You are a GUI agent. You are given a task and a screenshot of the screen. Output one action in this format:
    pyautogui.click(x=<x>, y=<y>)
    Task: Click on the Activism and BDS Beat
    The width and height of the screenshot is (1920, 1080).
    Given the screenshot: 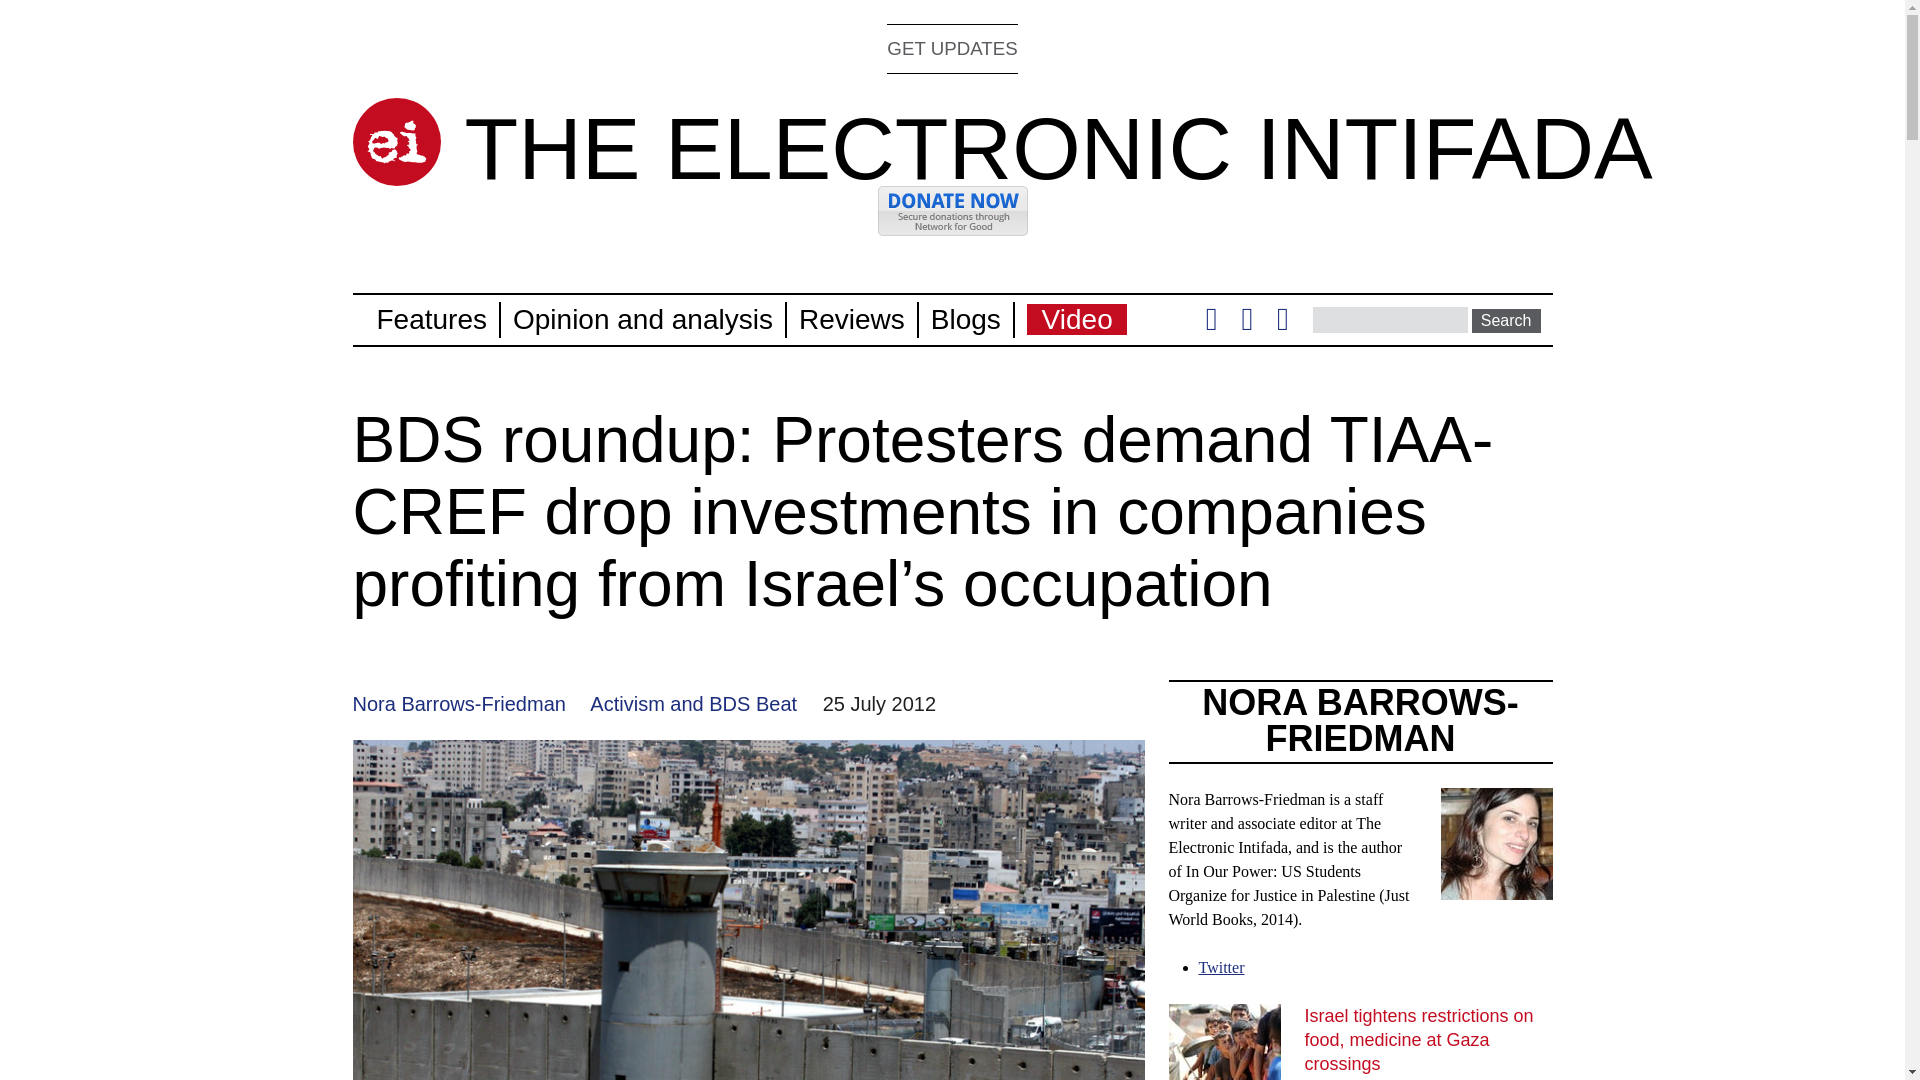 What is the action you would take?
    pyautogui.click(x=692, y=704)
    